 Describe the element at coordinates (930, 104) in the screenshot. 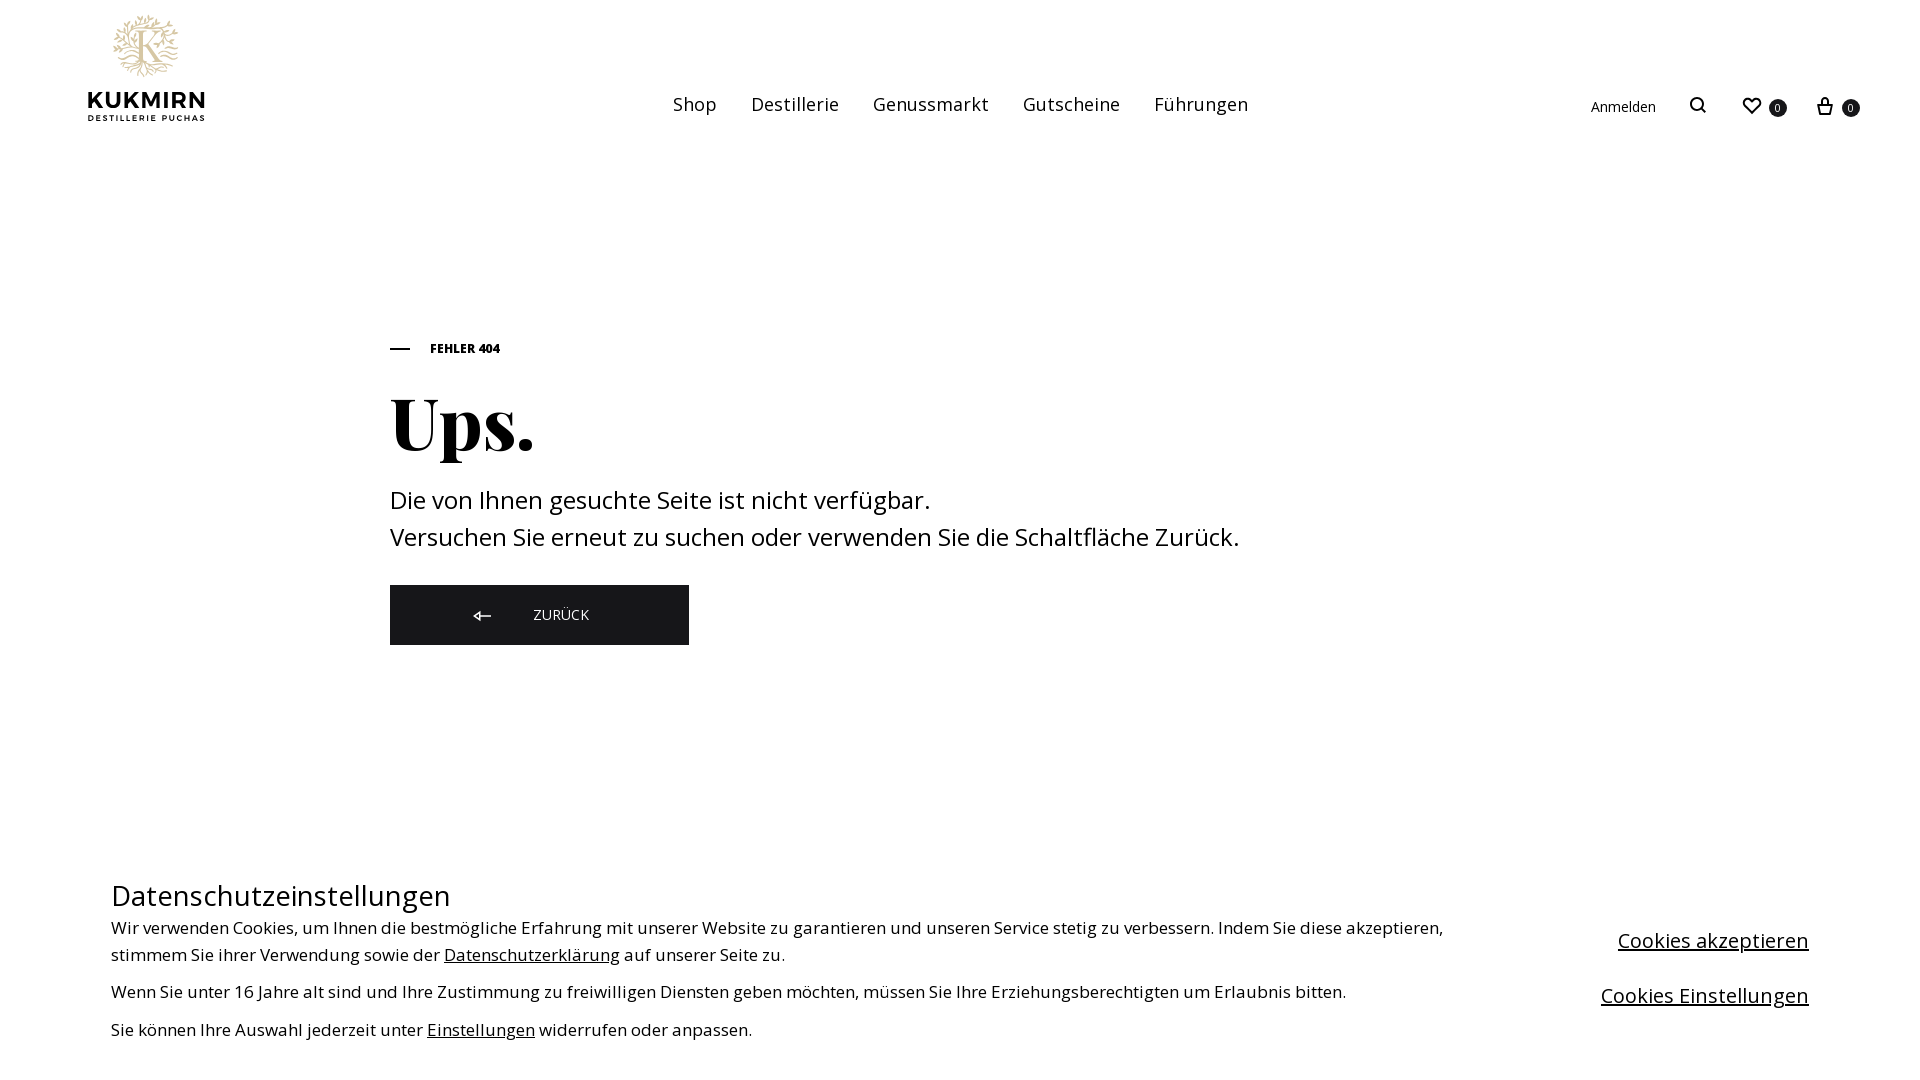

I see `Genussmarkt` at that location.